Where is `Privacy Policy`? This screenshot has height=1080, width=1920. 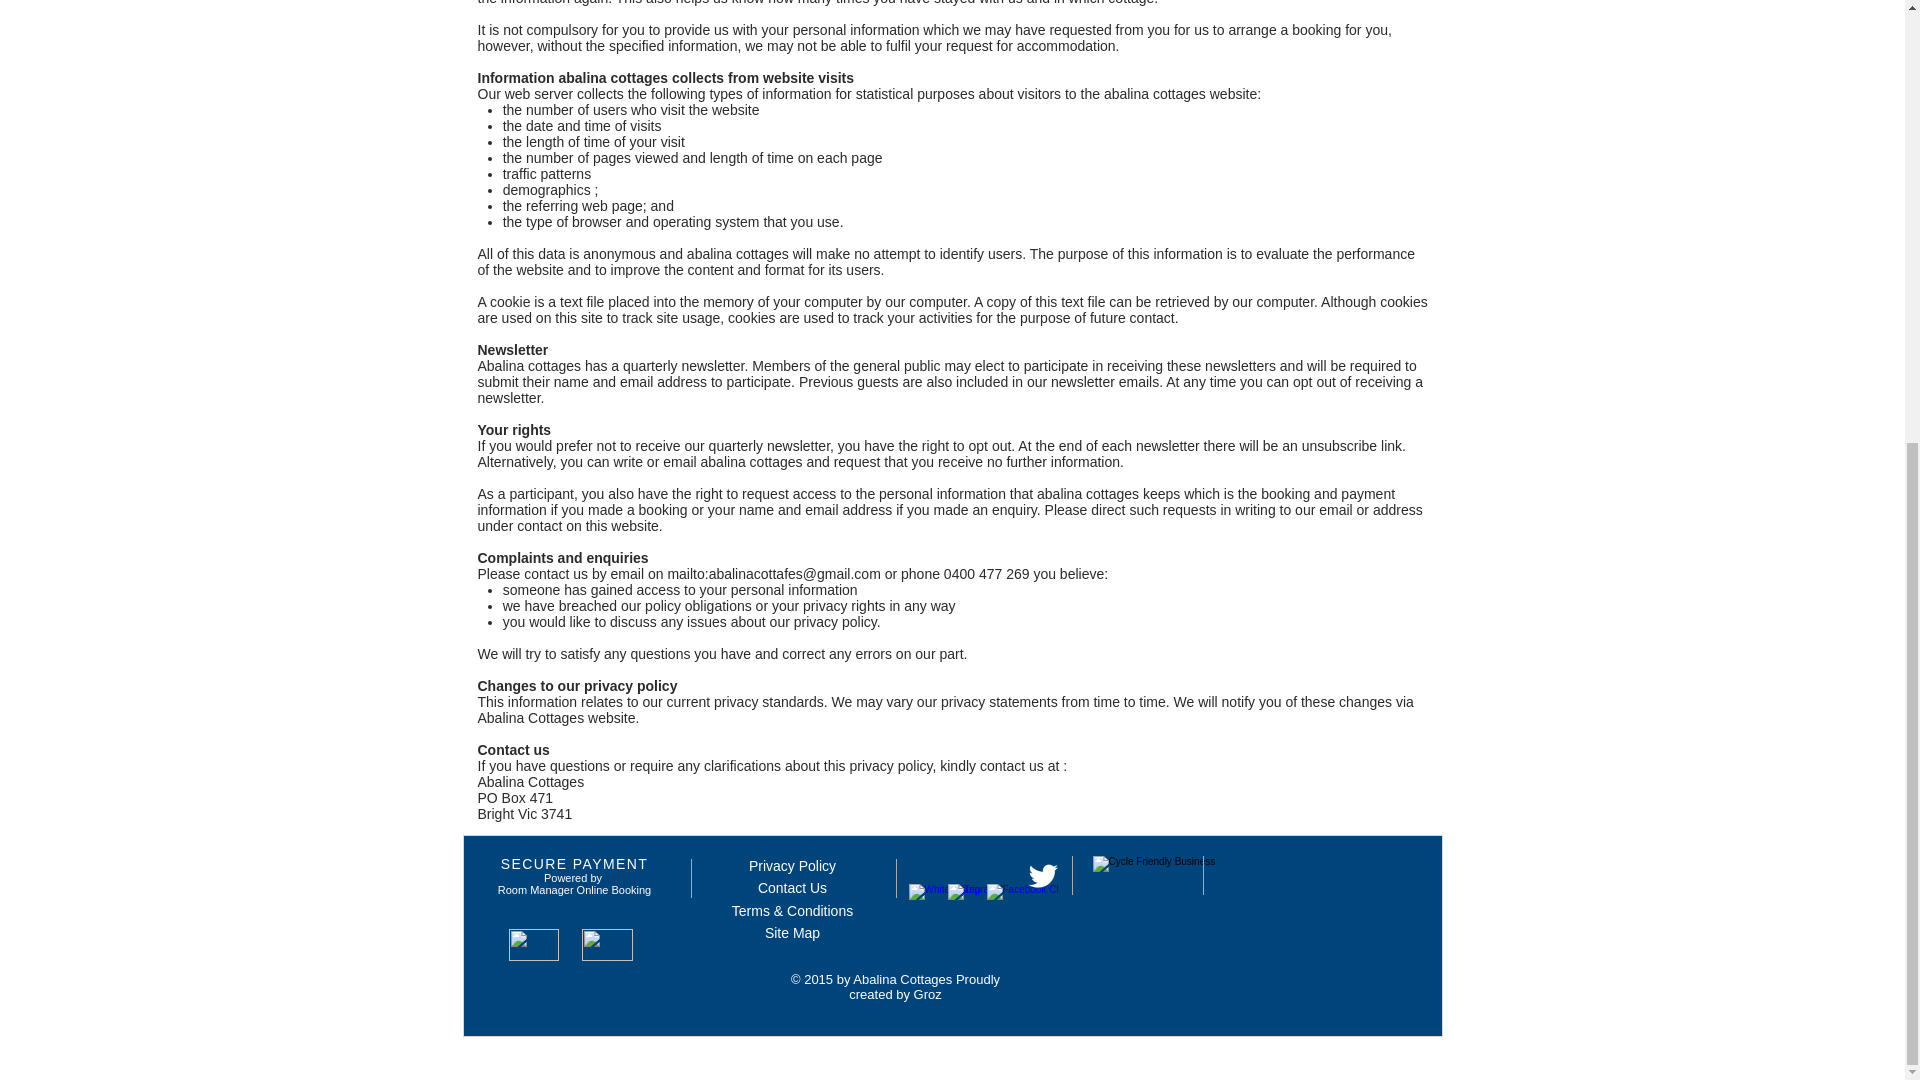 Privacy Policy is located at coordinates (792, 865).